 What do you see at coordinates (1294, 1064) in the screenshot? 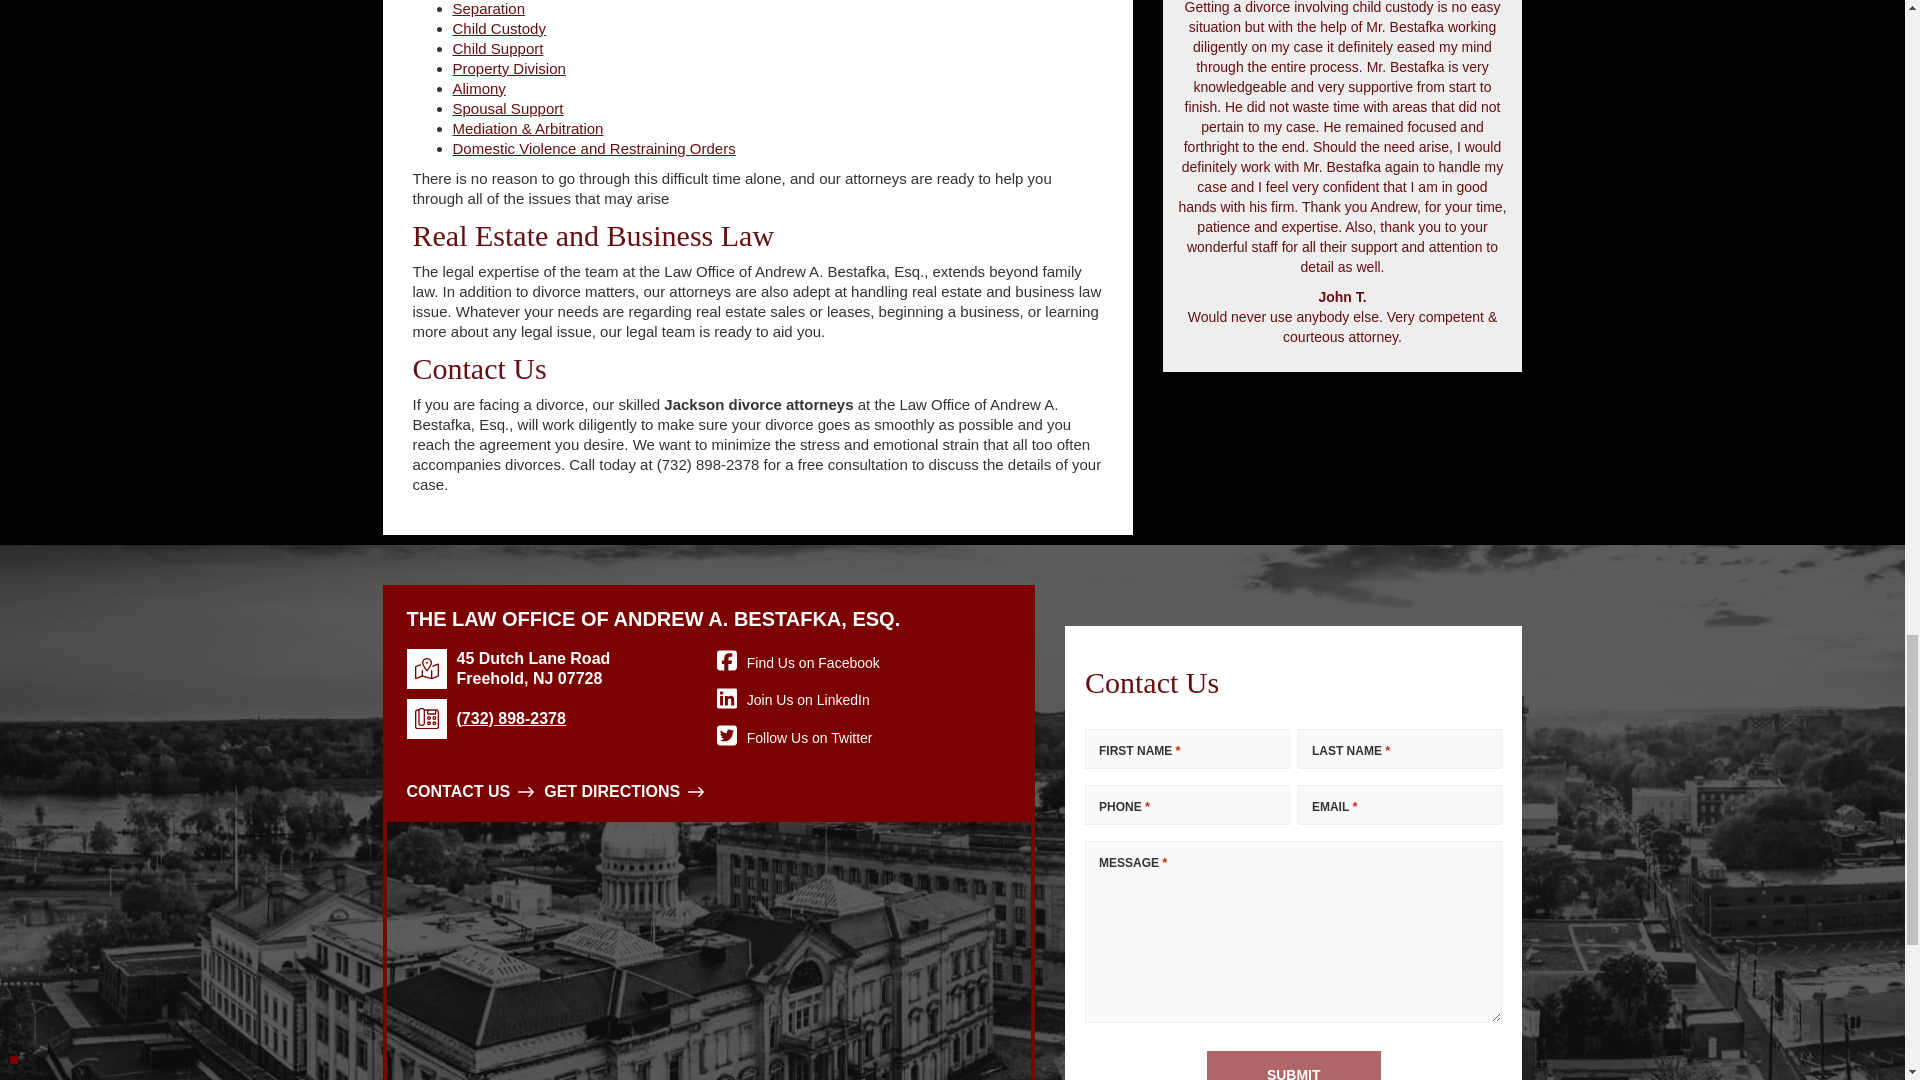
I see `Submit` at bounding box center [1294, 1064].